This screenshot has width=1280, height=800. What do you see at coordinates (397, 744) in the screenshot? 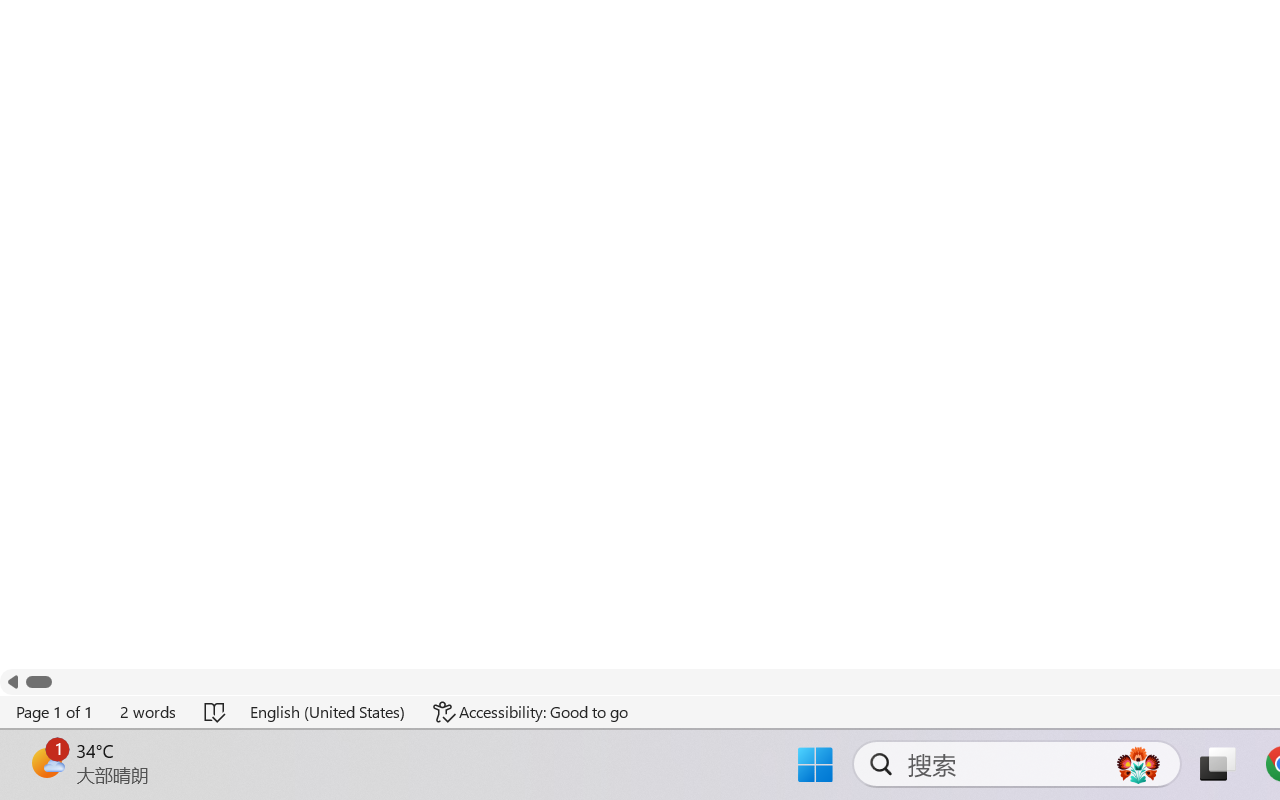
I see `Accessibility Checker Accessibility: Good to go` at bounding box center [397, 744].